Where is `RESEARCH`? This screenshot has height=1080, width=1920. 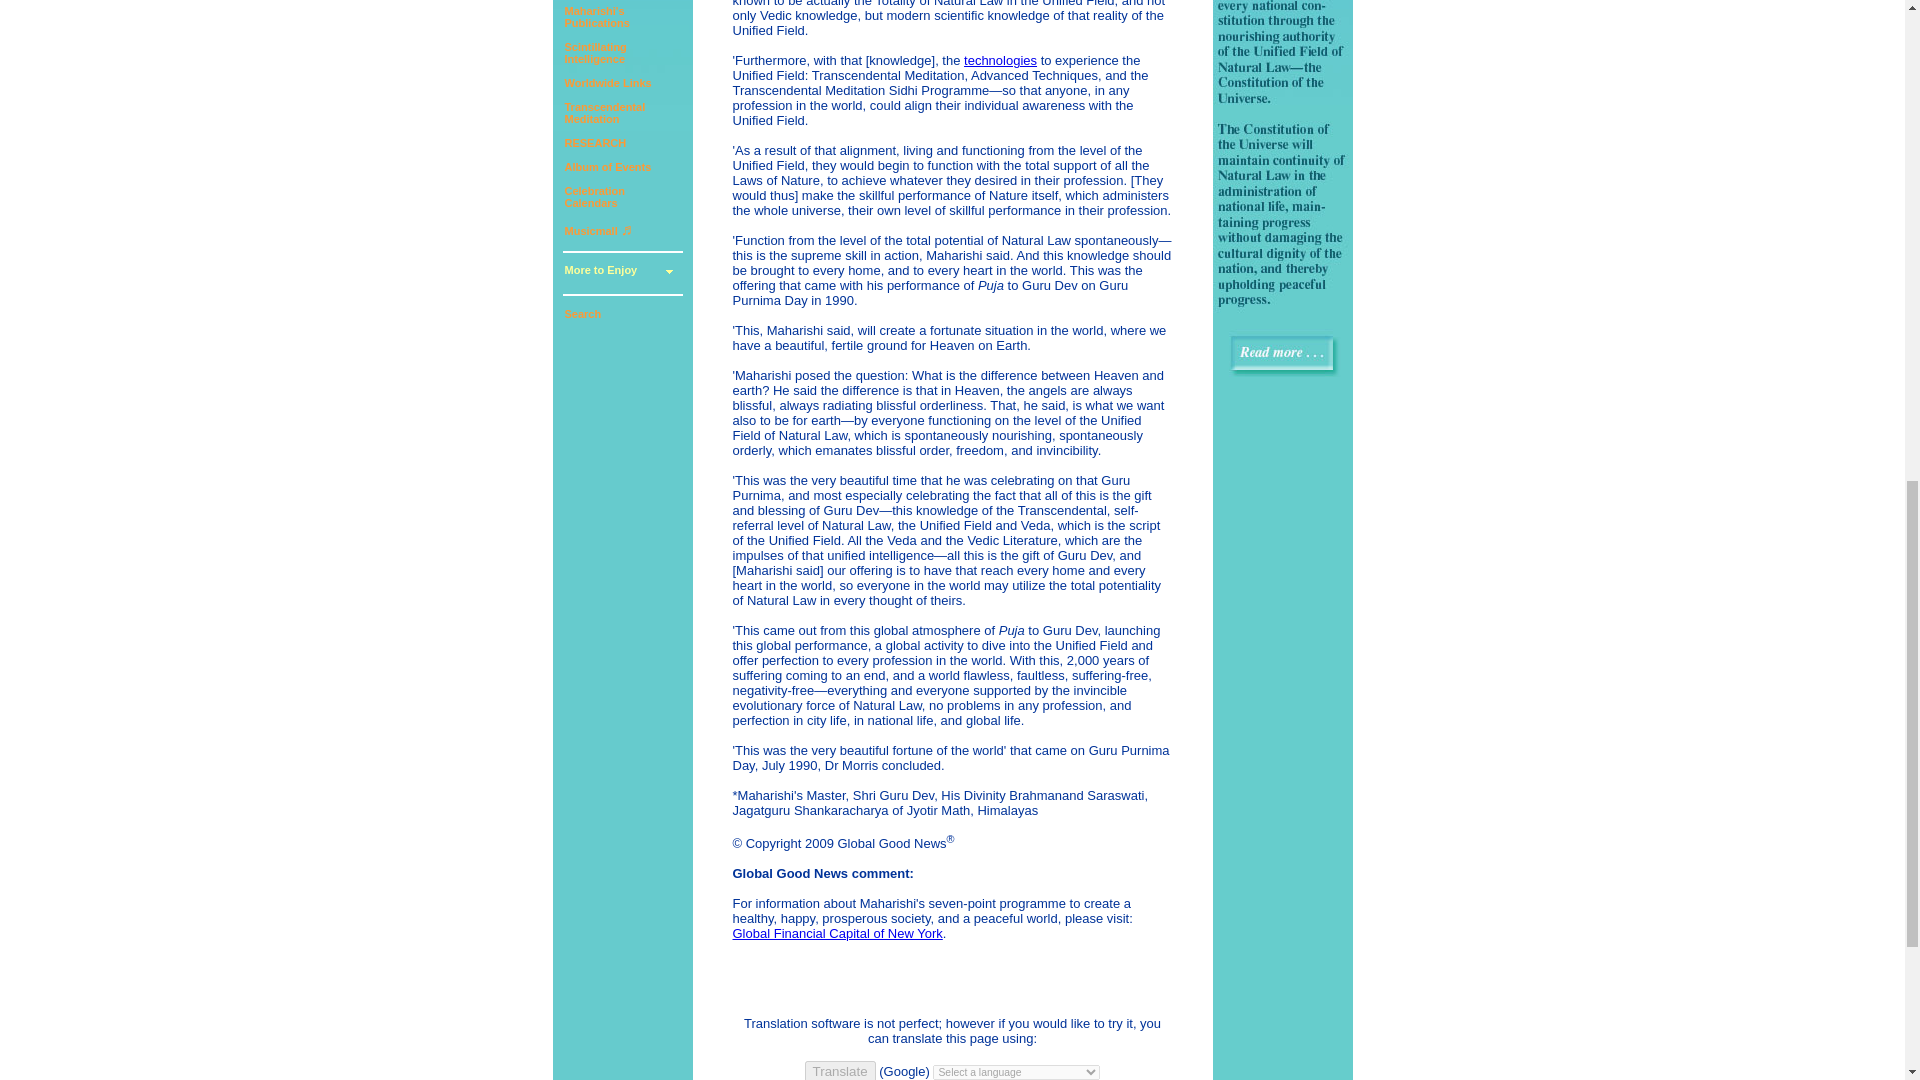 RESEARCH is located at coordinates (840, 1070).